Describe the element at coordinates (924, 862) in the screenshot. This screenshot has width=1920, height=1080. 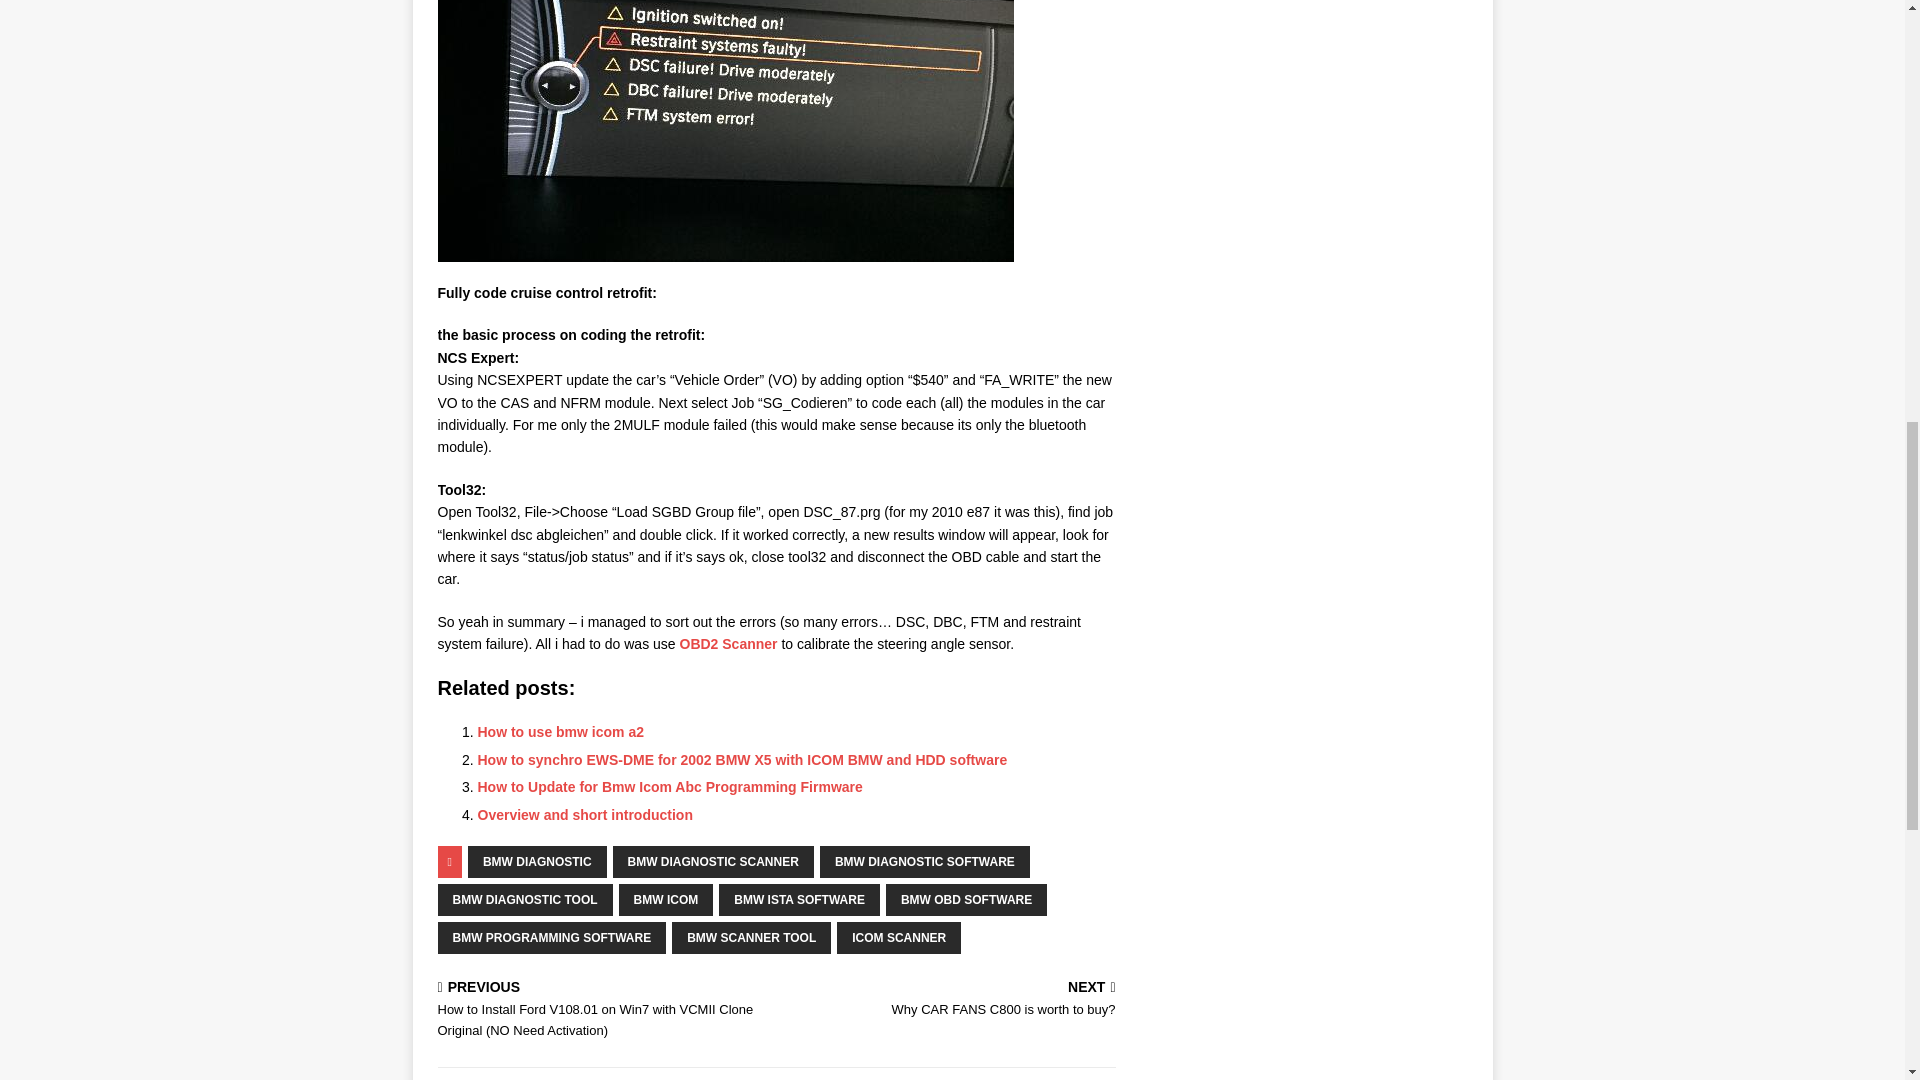
I see `BMW DIAGNOSTIC SOFTWARE` at that location.